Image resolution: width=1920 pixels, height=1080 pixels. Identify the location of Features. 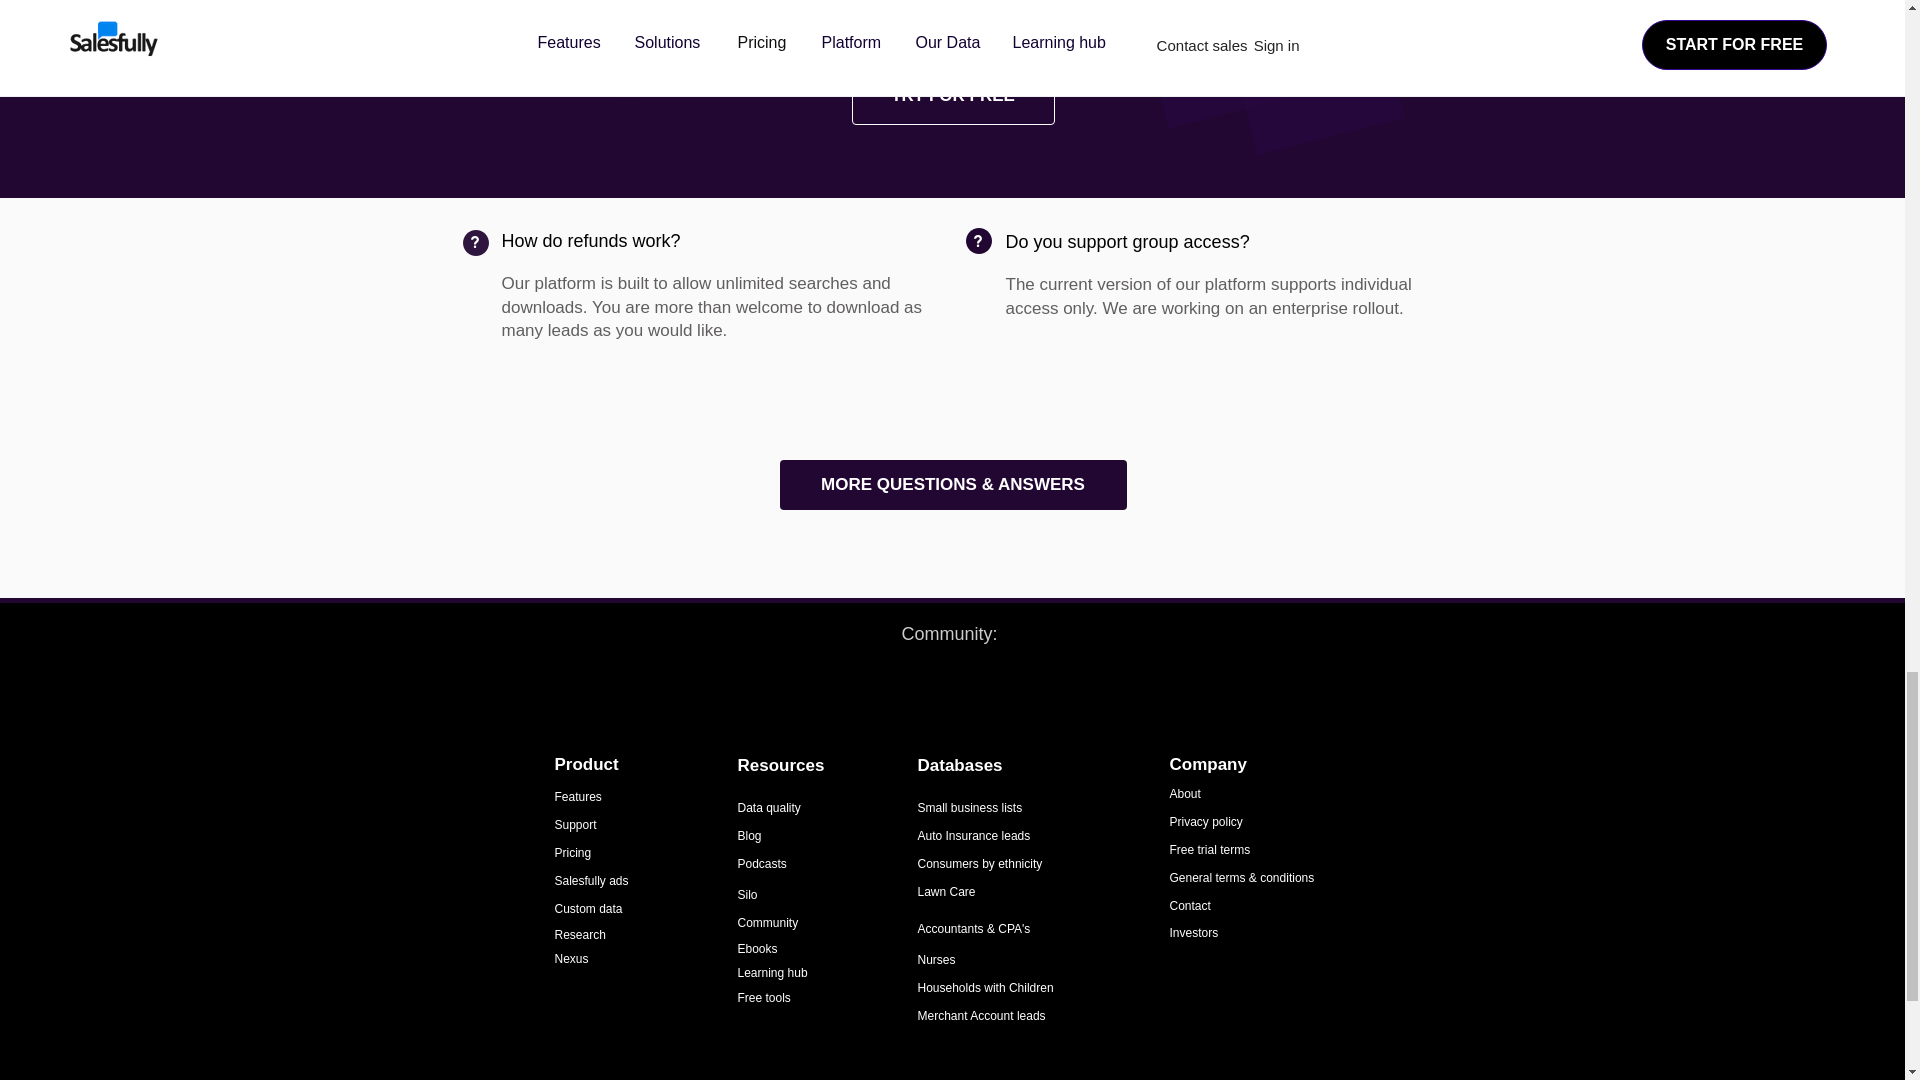
(577, 796).